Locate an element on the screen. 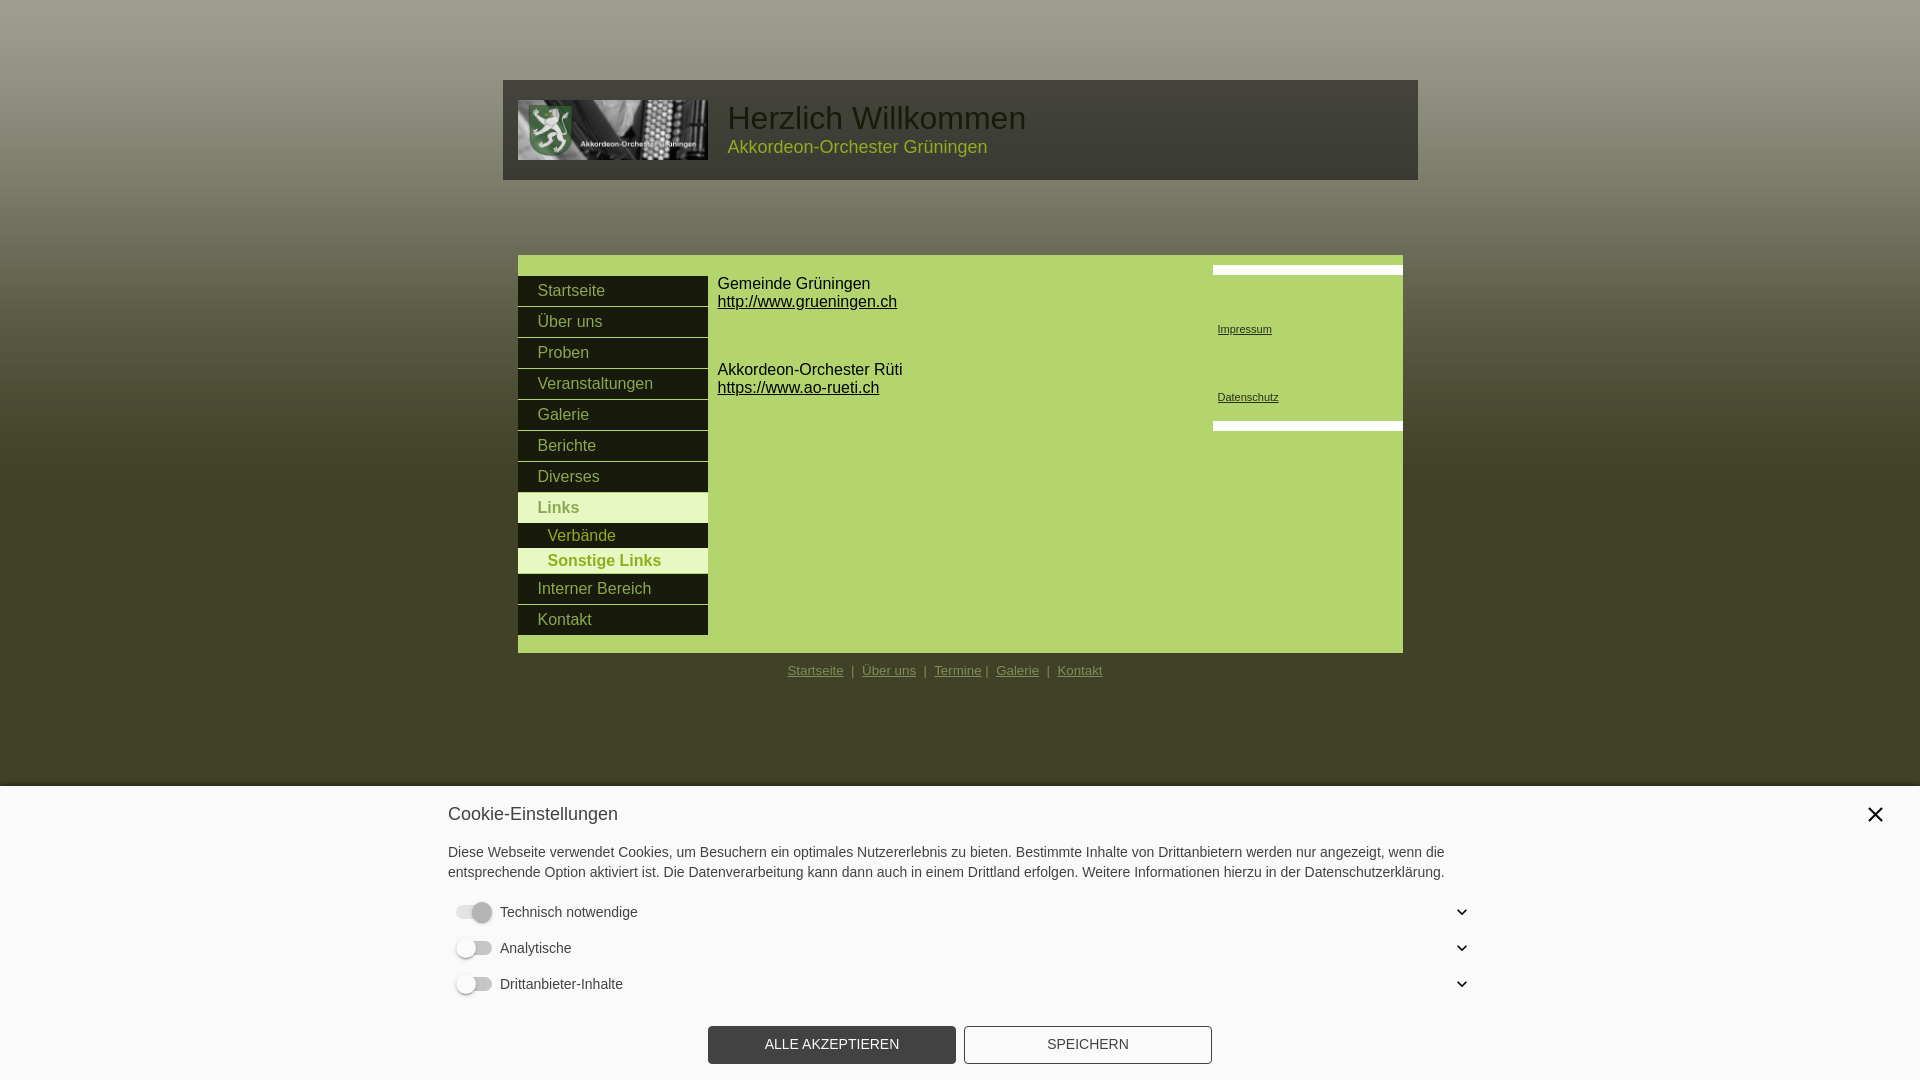 This screenshot has height=1080, width=1920. Links is located at coordinates (613, 508).